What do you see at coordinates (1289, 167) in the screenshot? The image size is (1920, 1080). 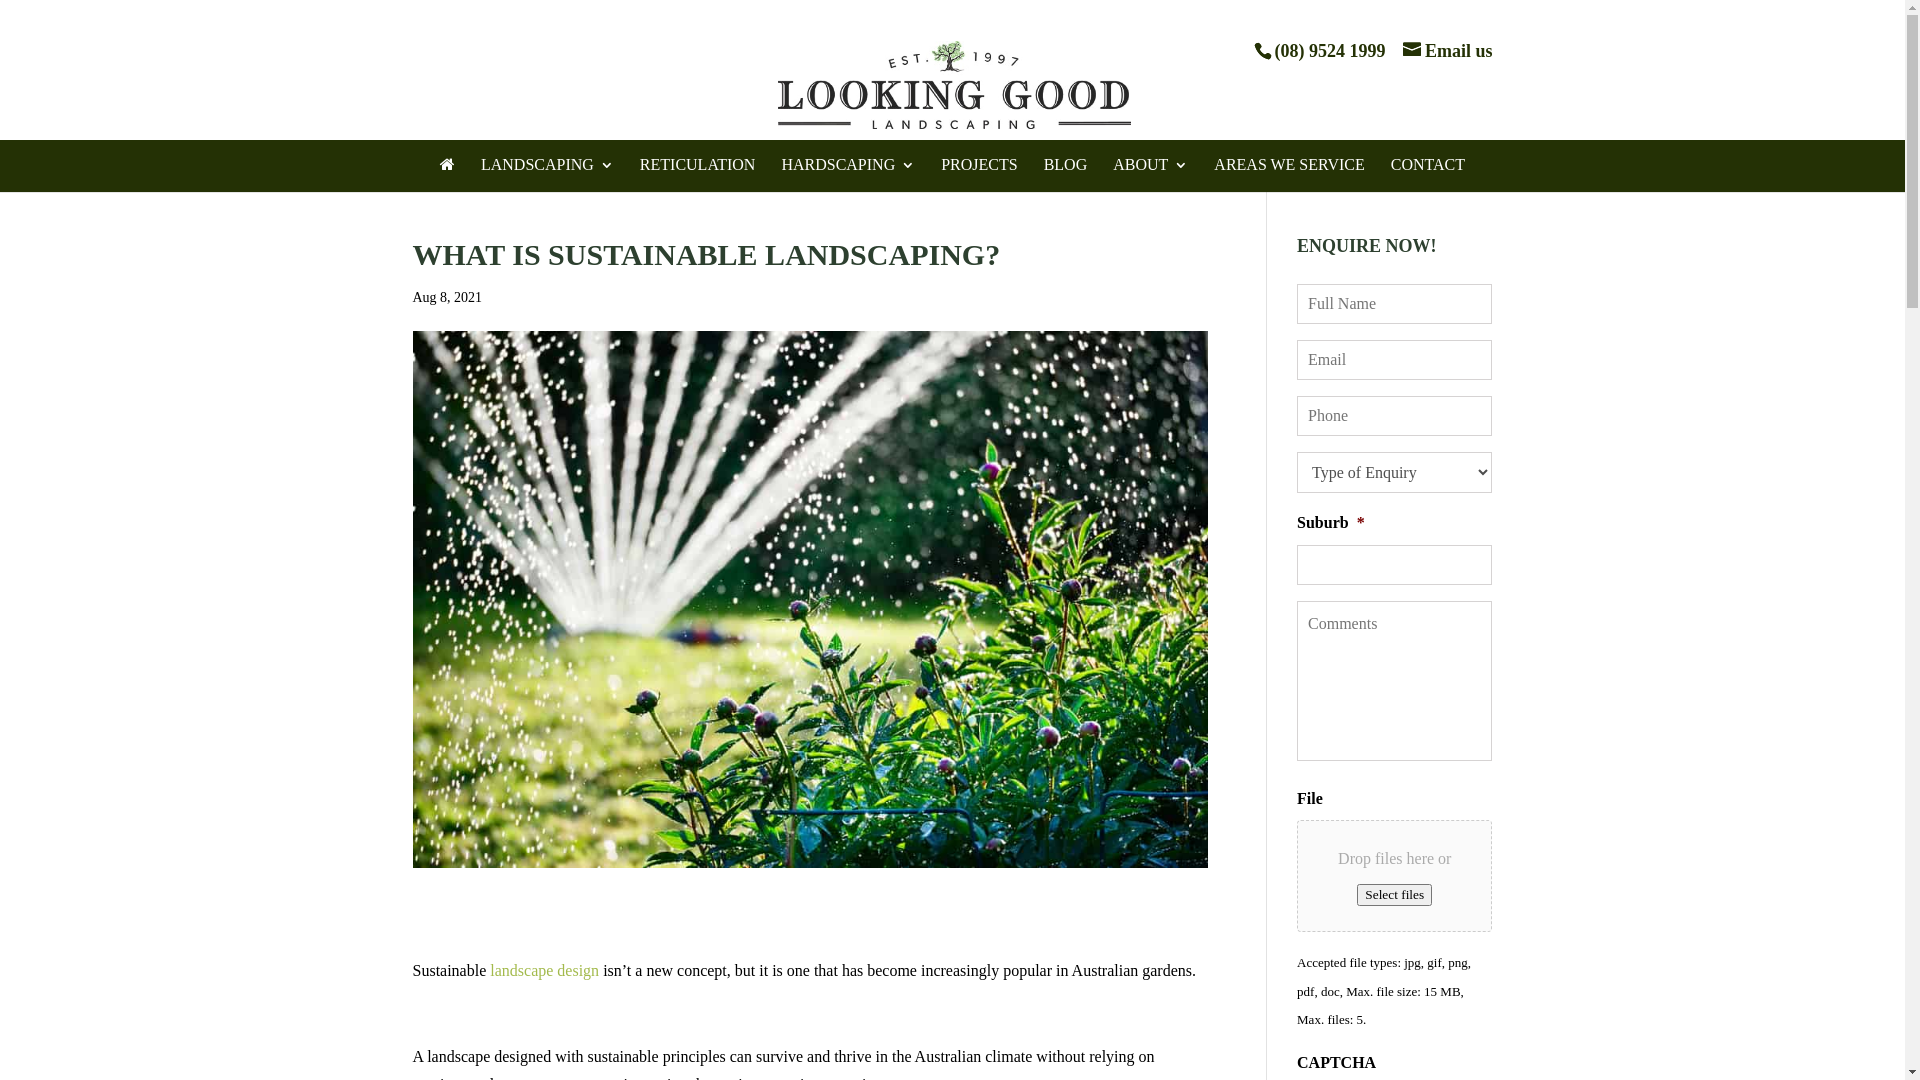 I see `AREAS WE SERVICE` at bounding box center [1289, 167].